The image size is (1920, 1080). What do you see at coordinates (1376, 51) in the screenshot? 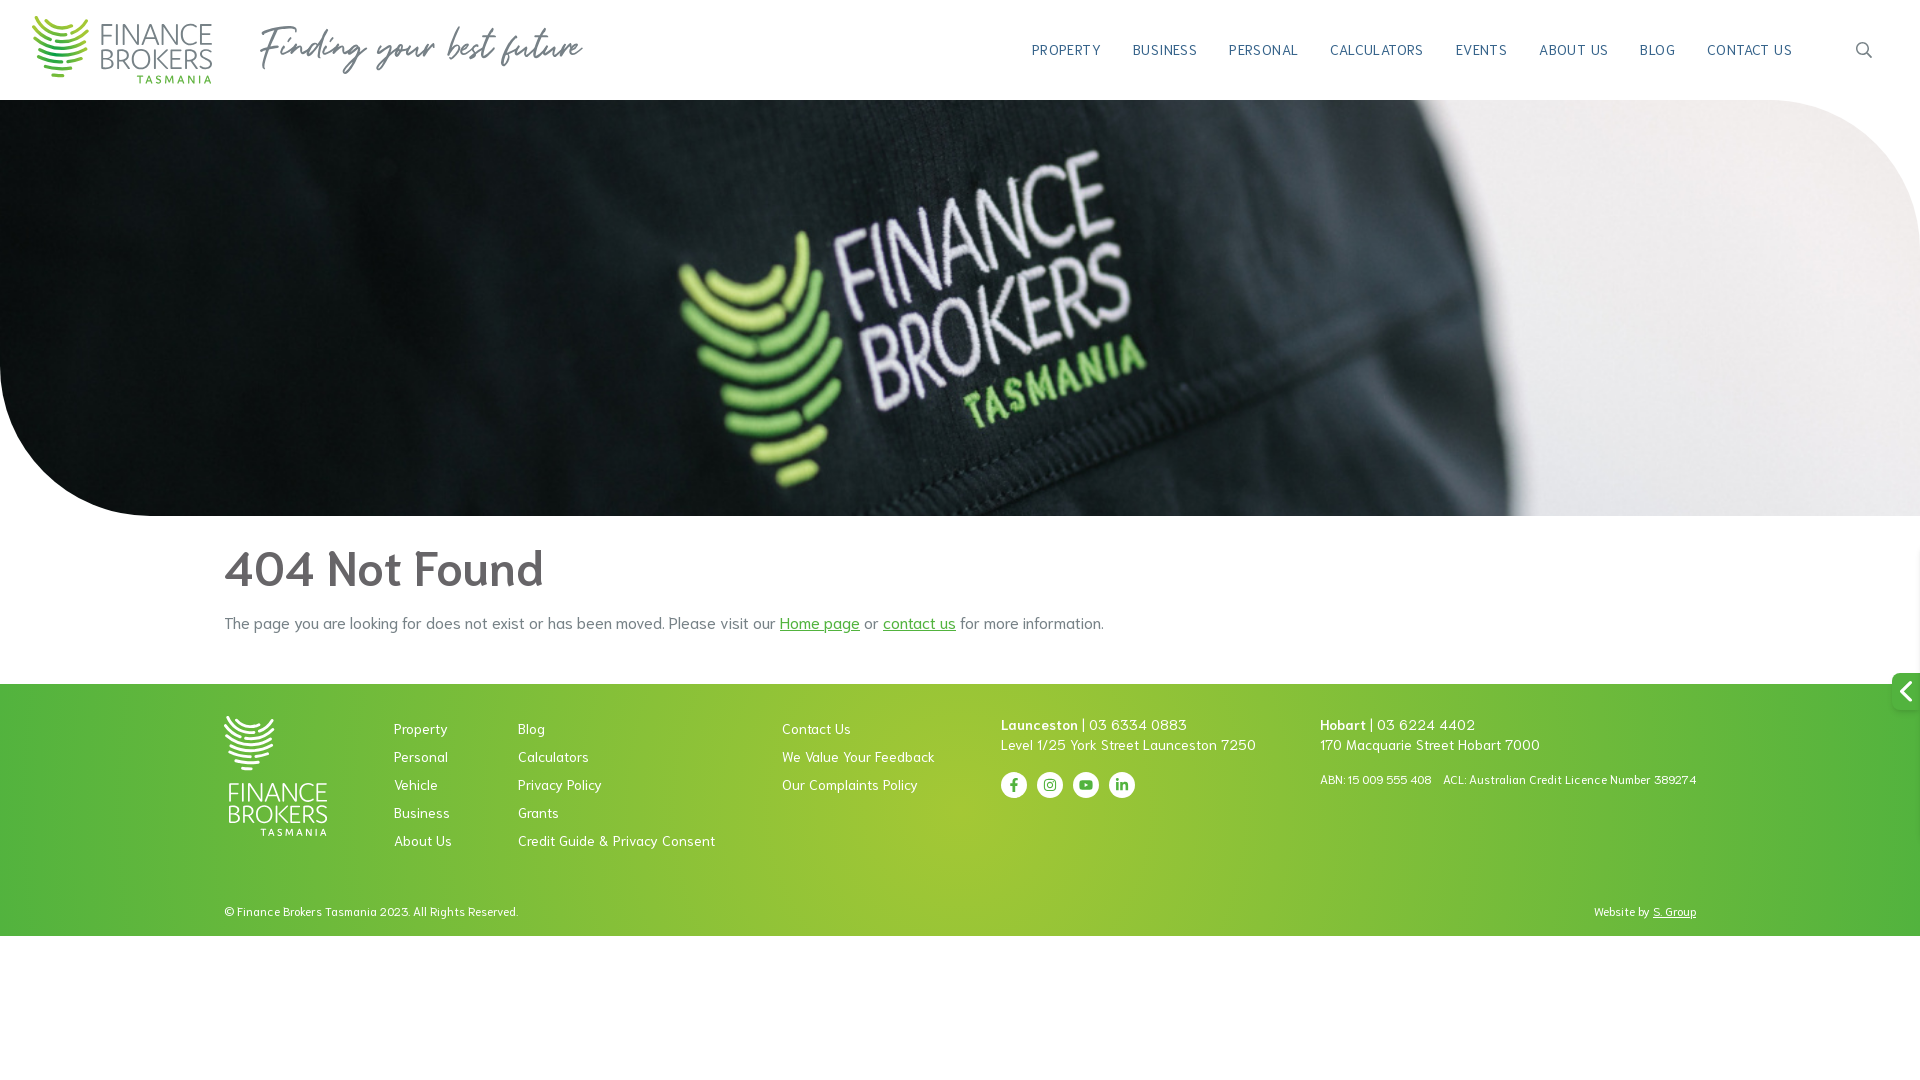
I see `CALCULATORS` at bounding box center [1376, 51].